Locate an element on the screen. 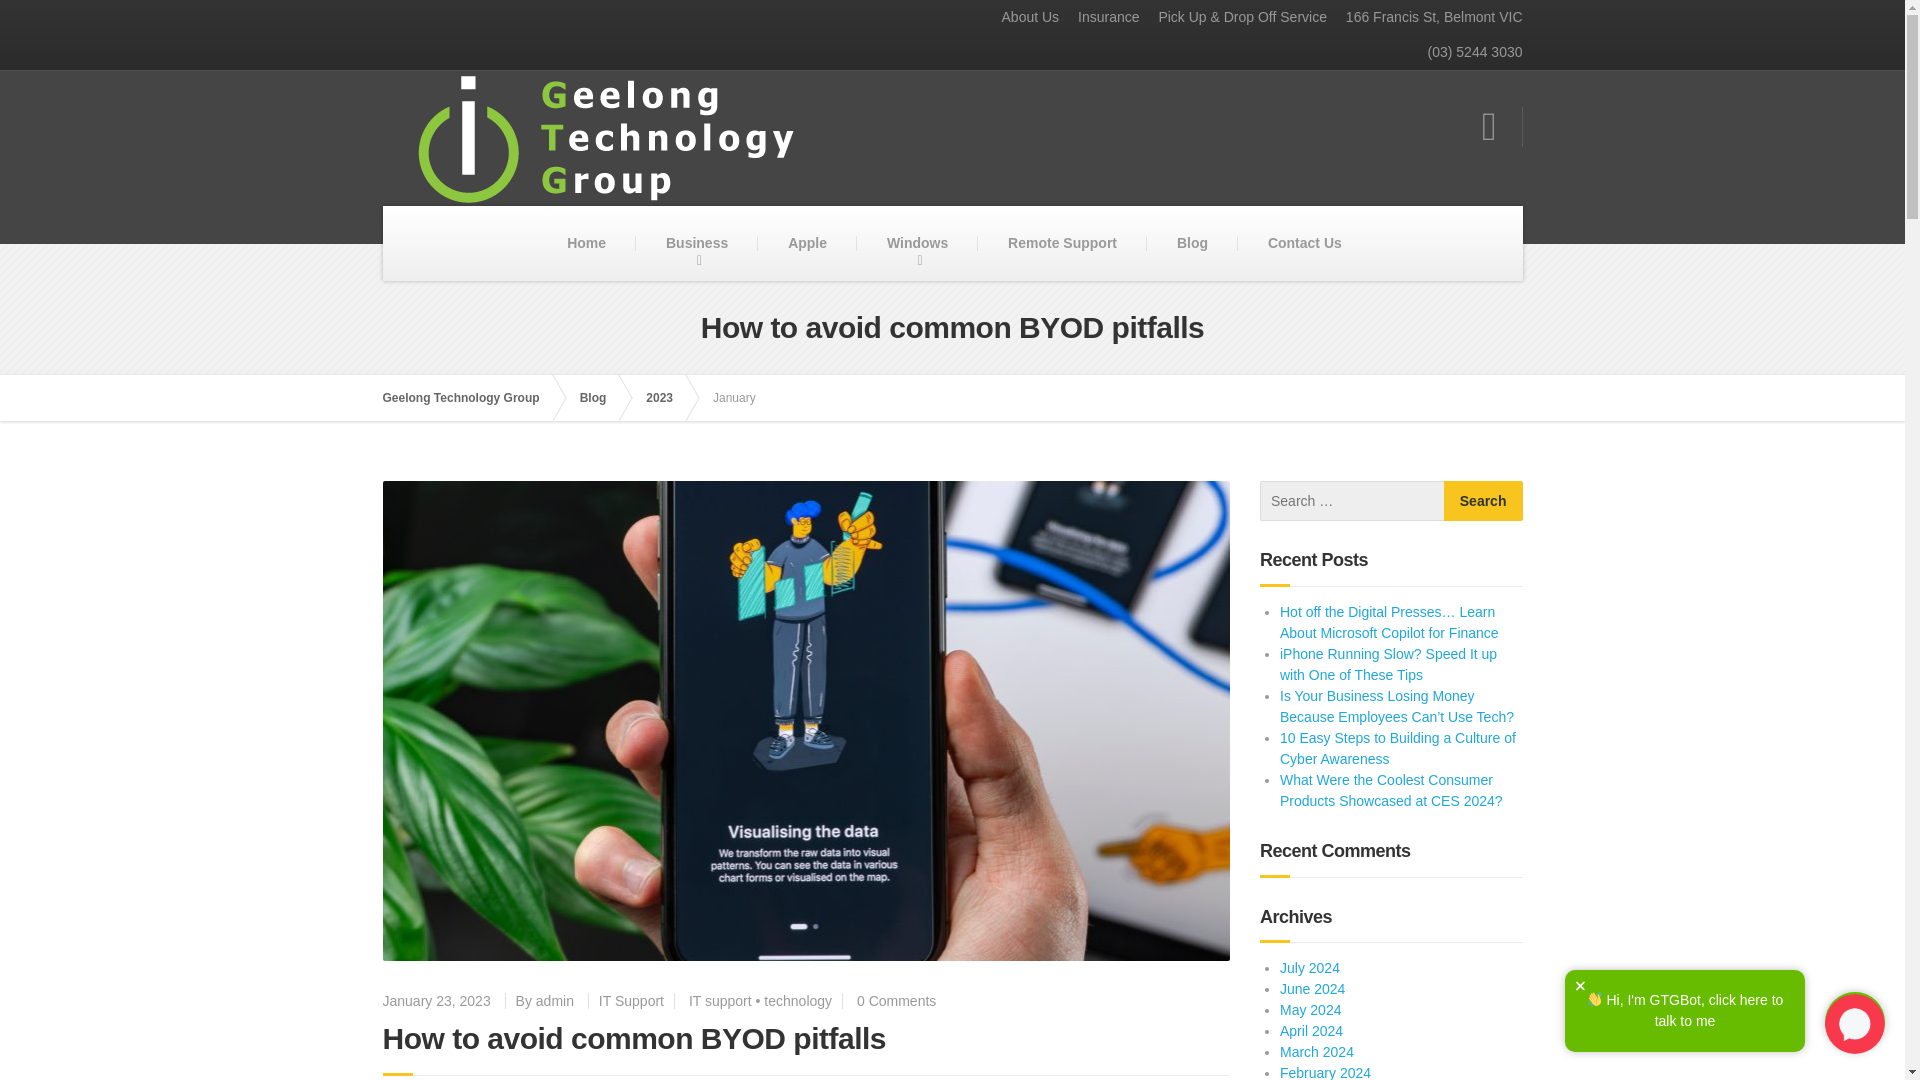 The height and width of the screenshot is (1080, 1920). Close is located at coordinates (1580, 986).